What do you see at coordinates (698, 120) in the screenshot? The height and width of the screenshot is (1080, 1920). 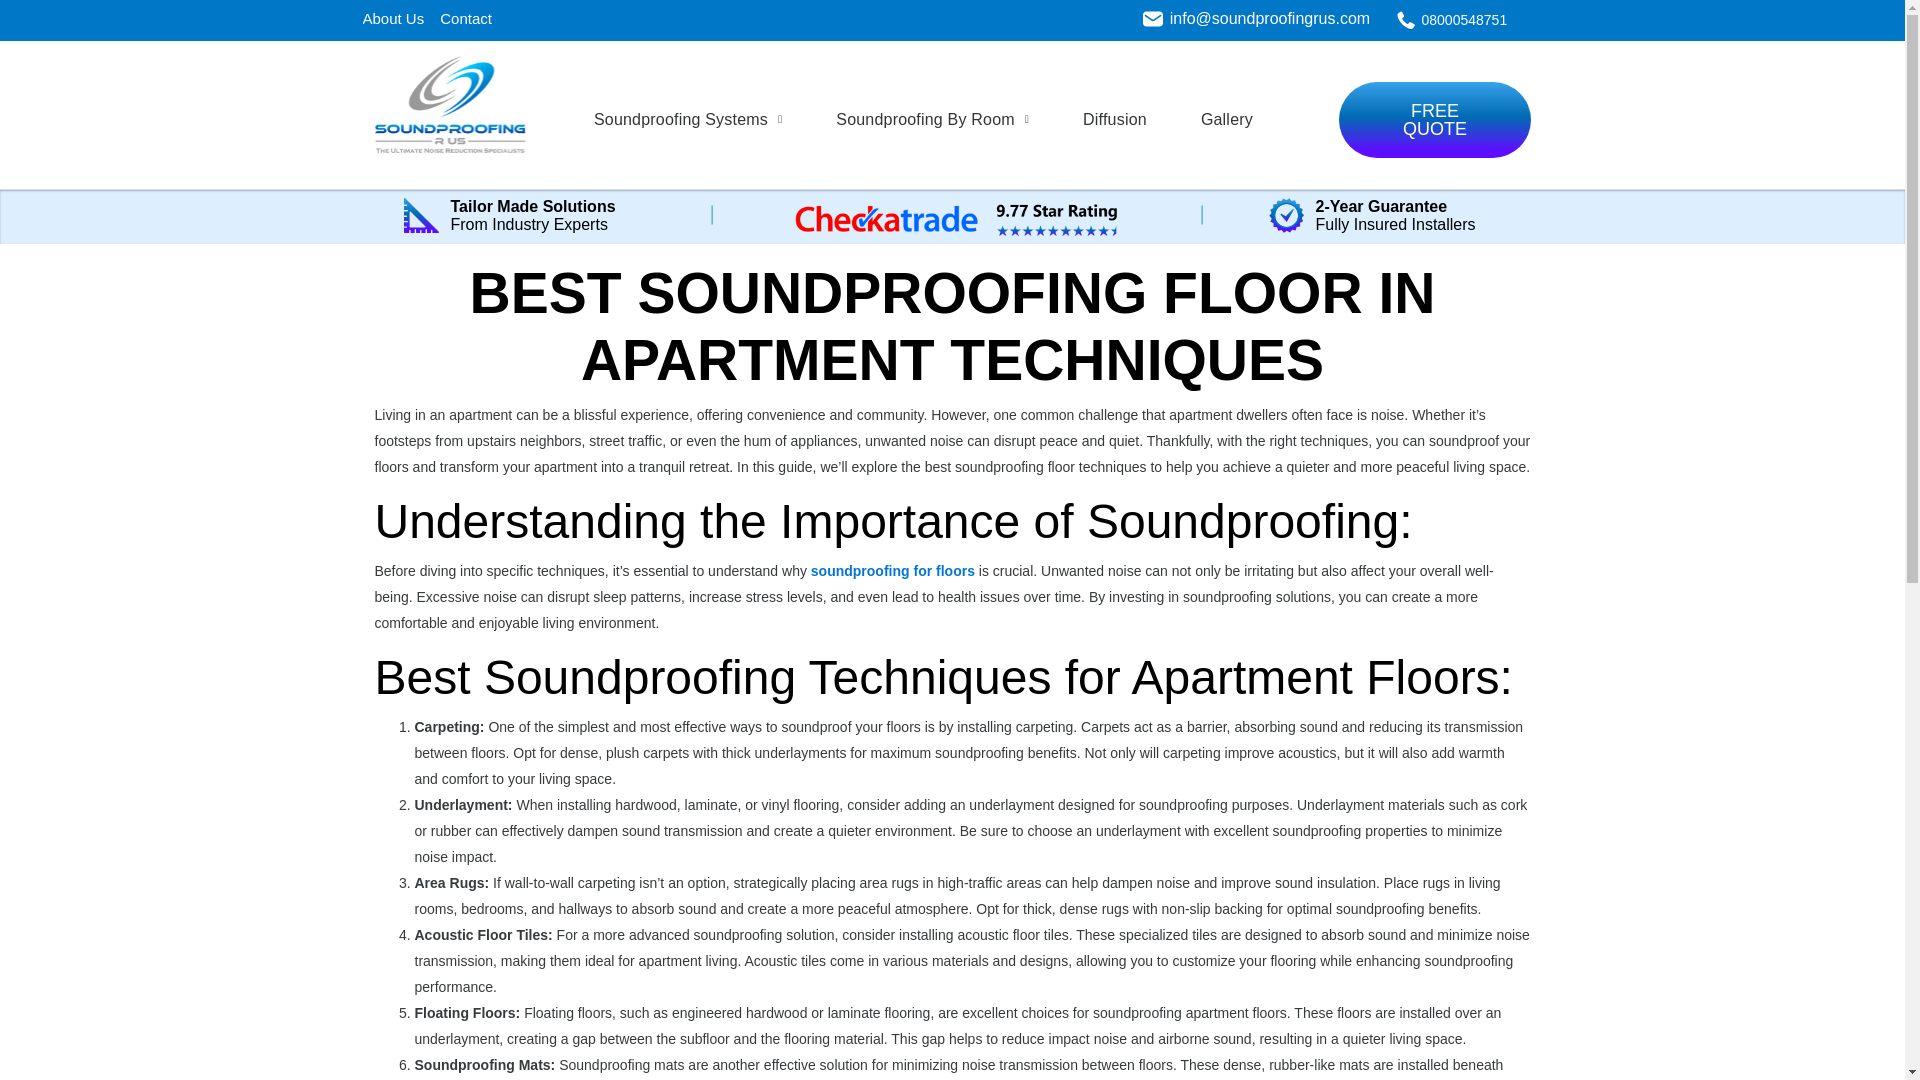 I see `Soundproofing Systems` at bounding box center [698, 120].